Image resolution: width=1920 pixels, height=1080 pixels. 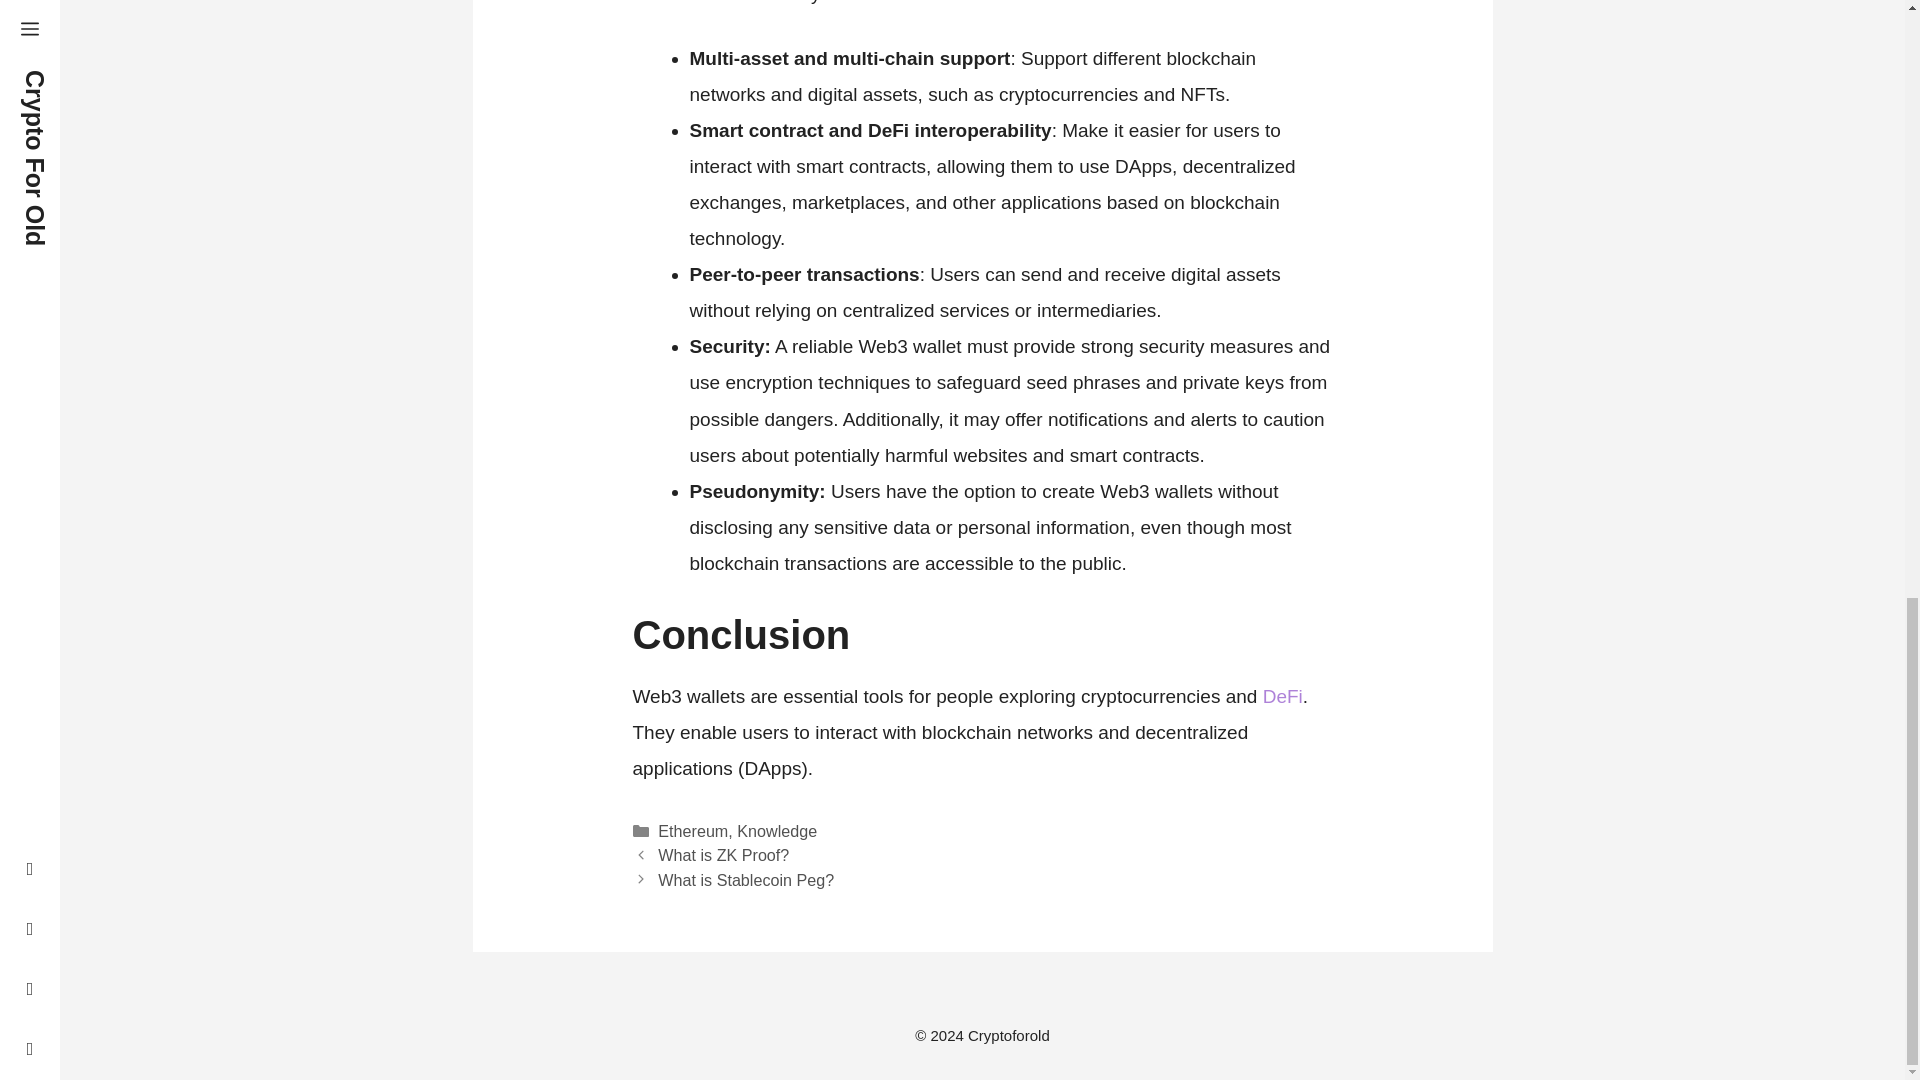 I want to click on Ethereum, so click(x=692, y=830).